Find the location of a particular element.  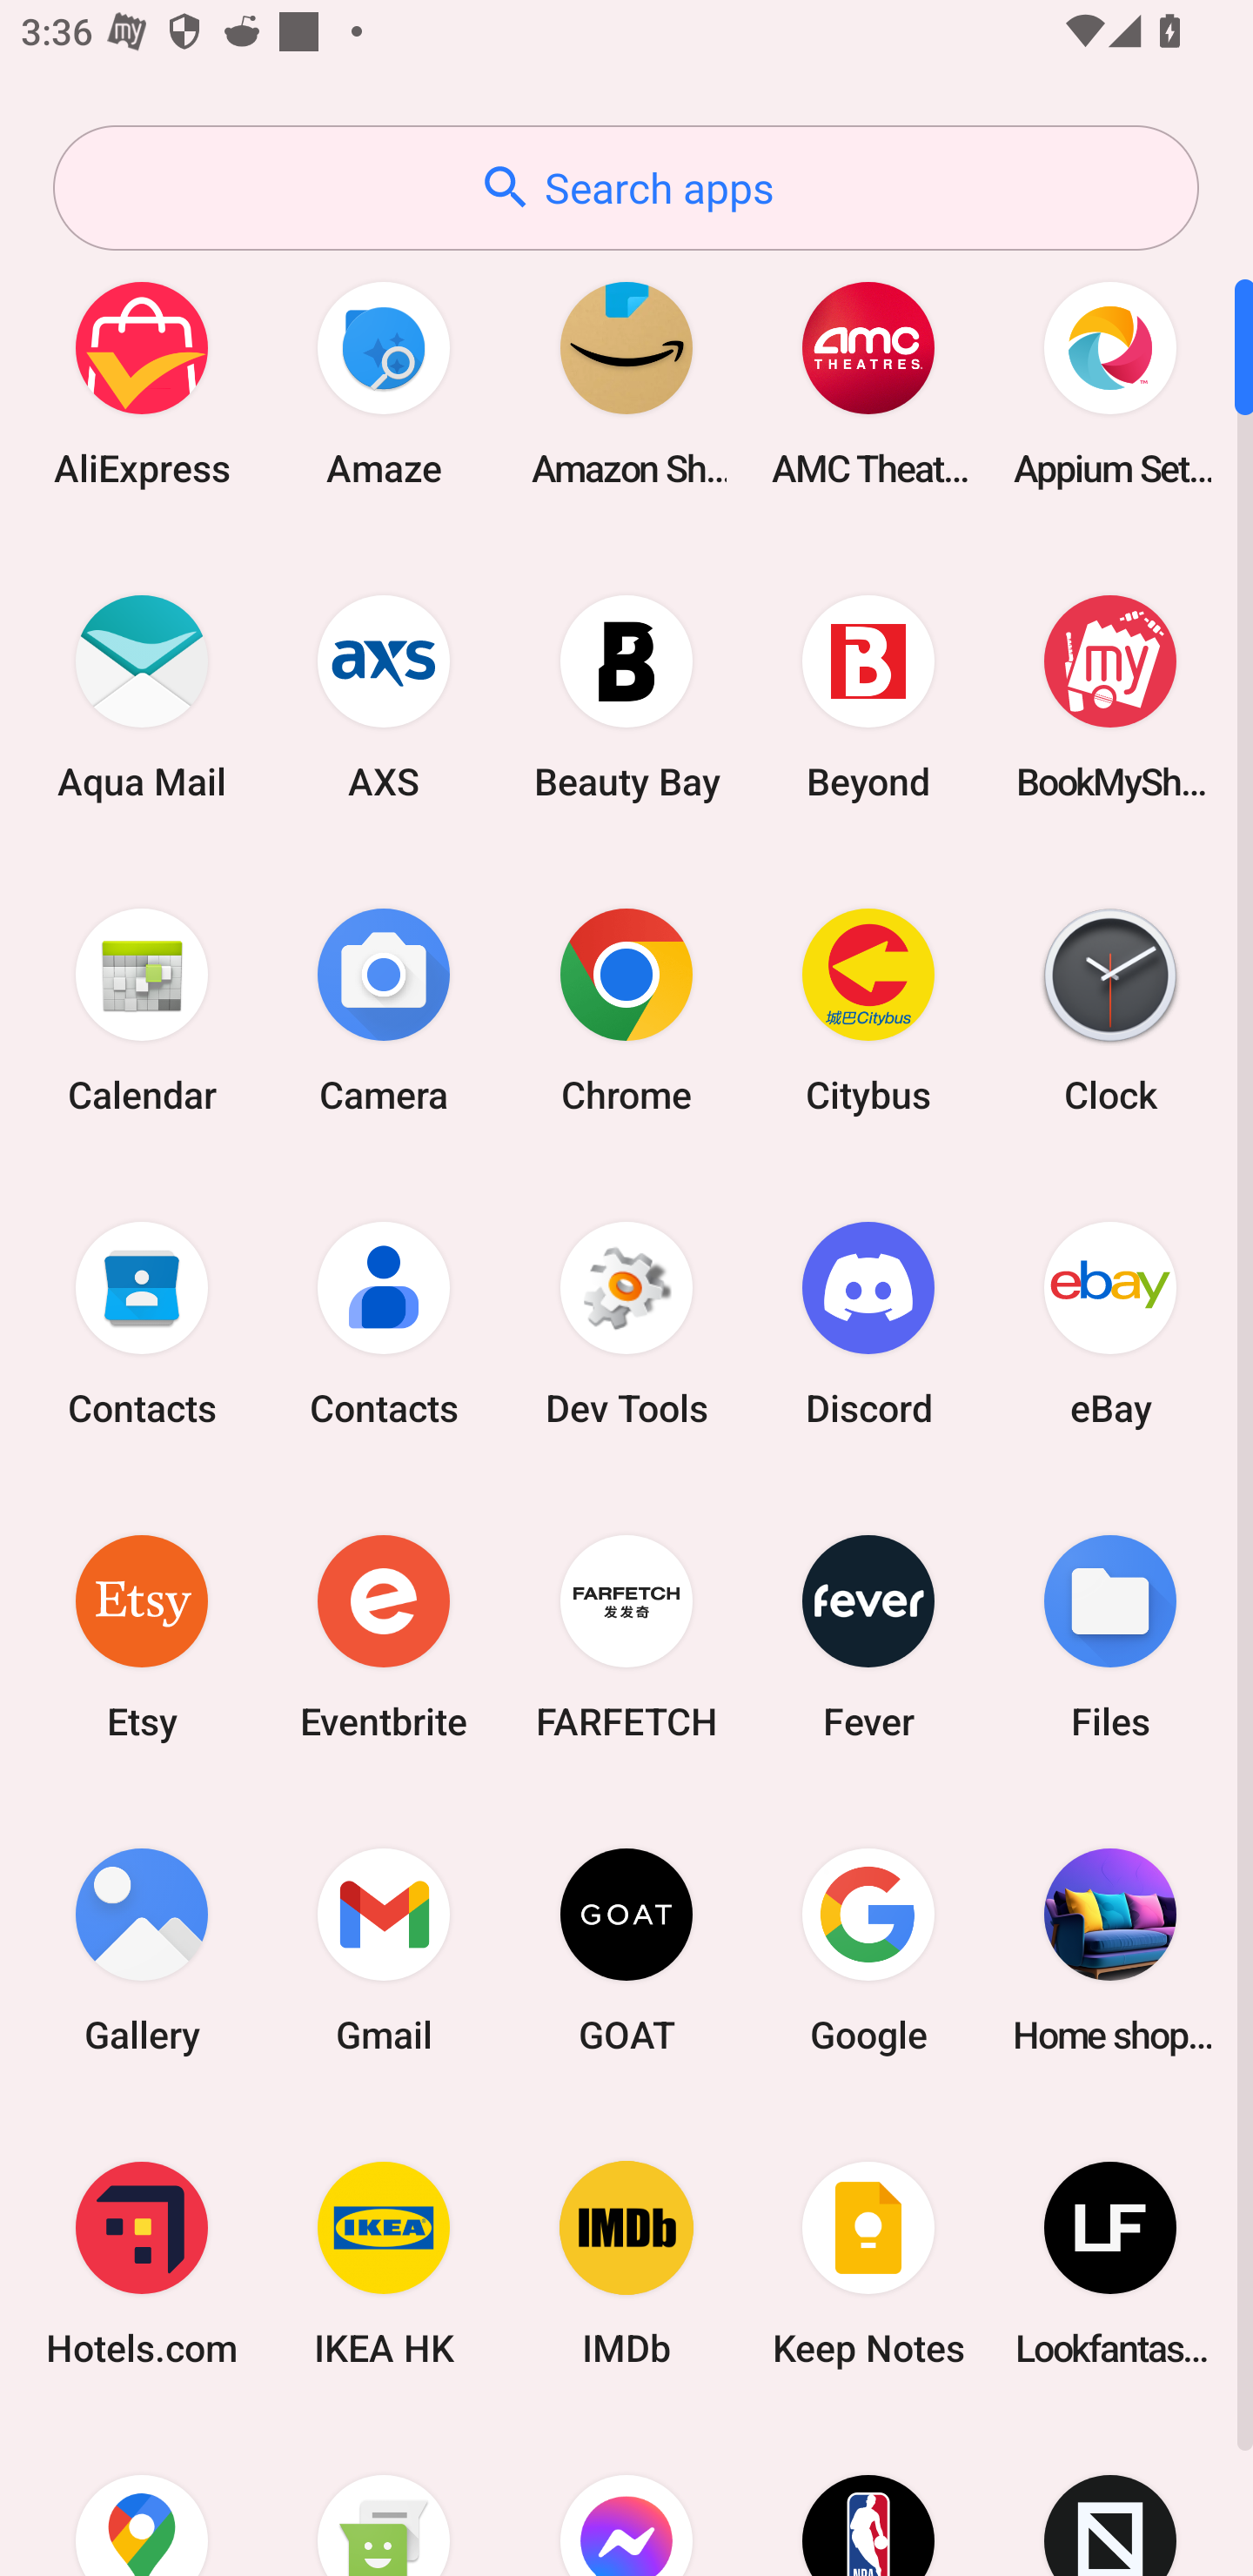

Gmail is located at coordinates (384, 1949).